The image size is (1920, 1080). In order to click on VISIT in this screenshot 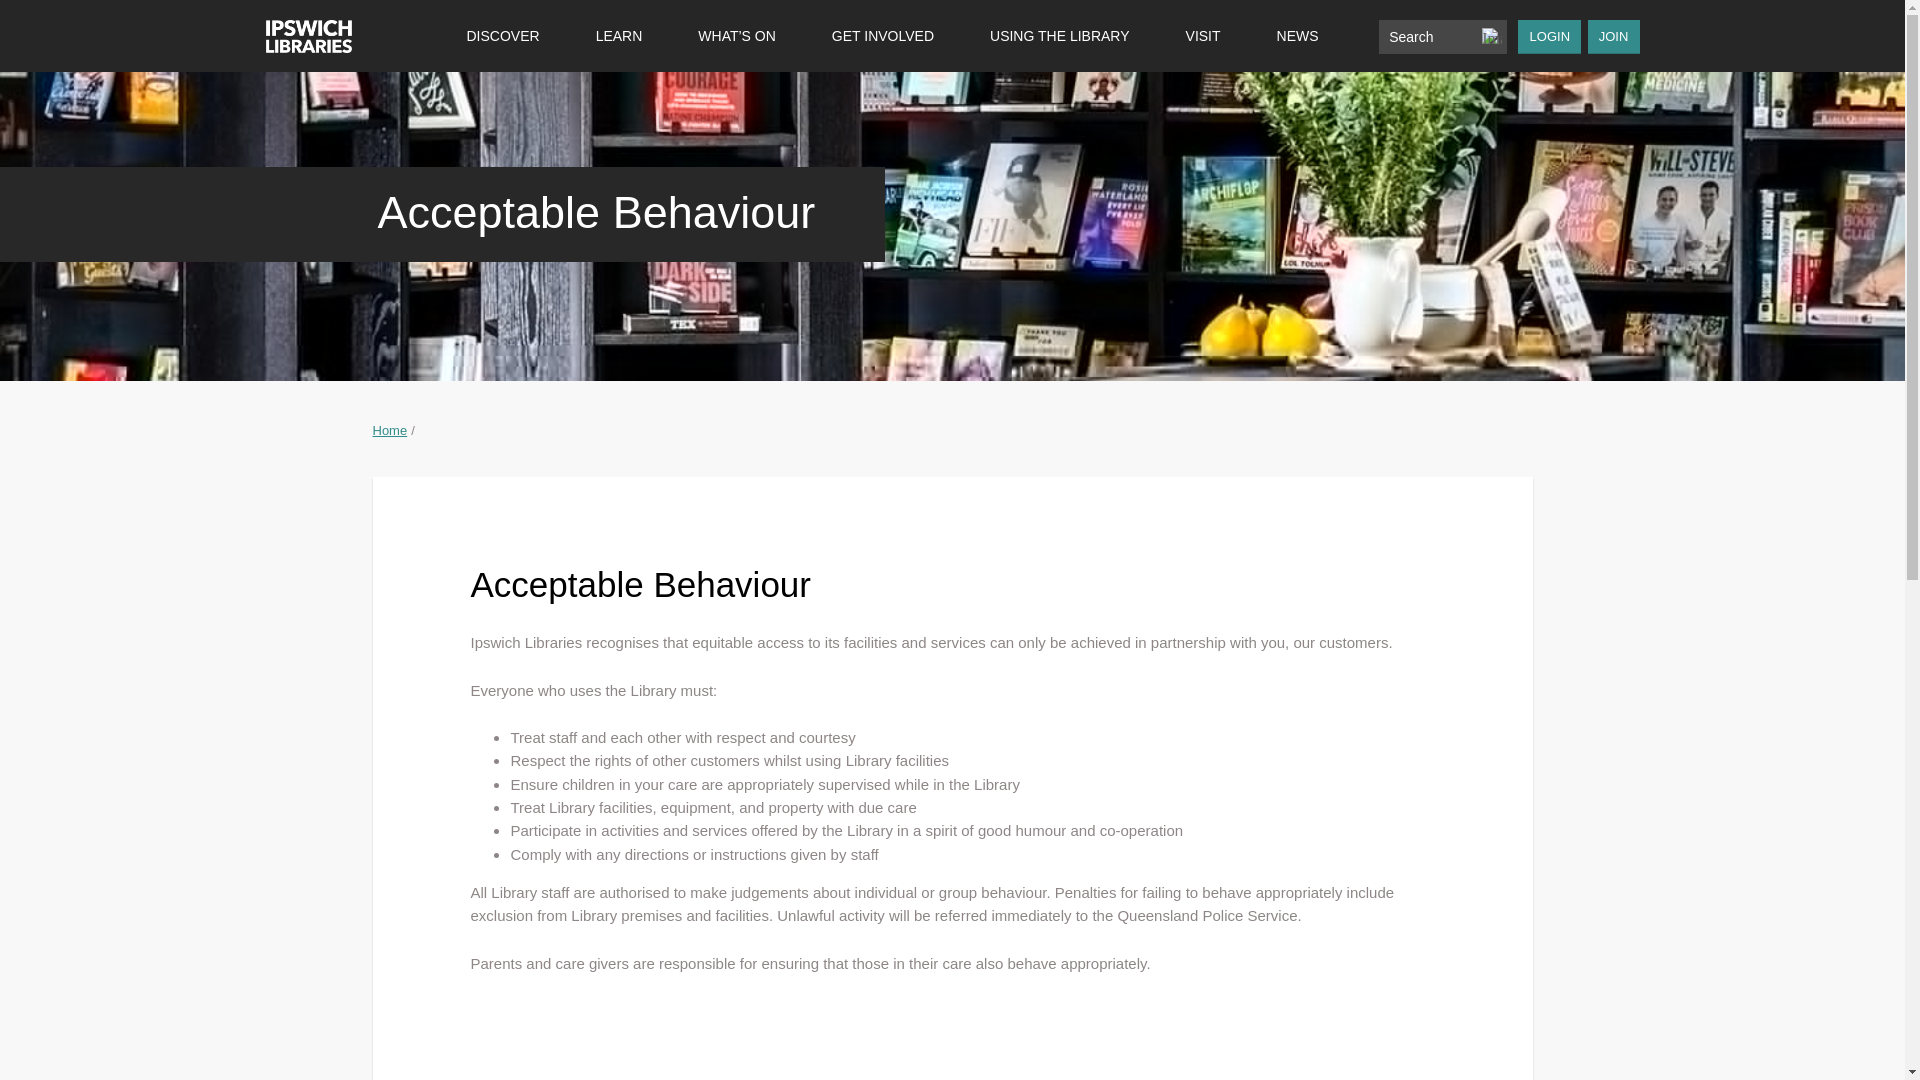, I will do `click(1204, 36)`.